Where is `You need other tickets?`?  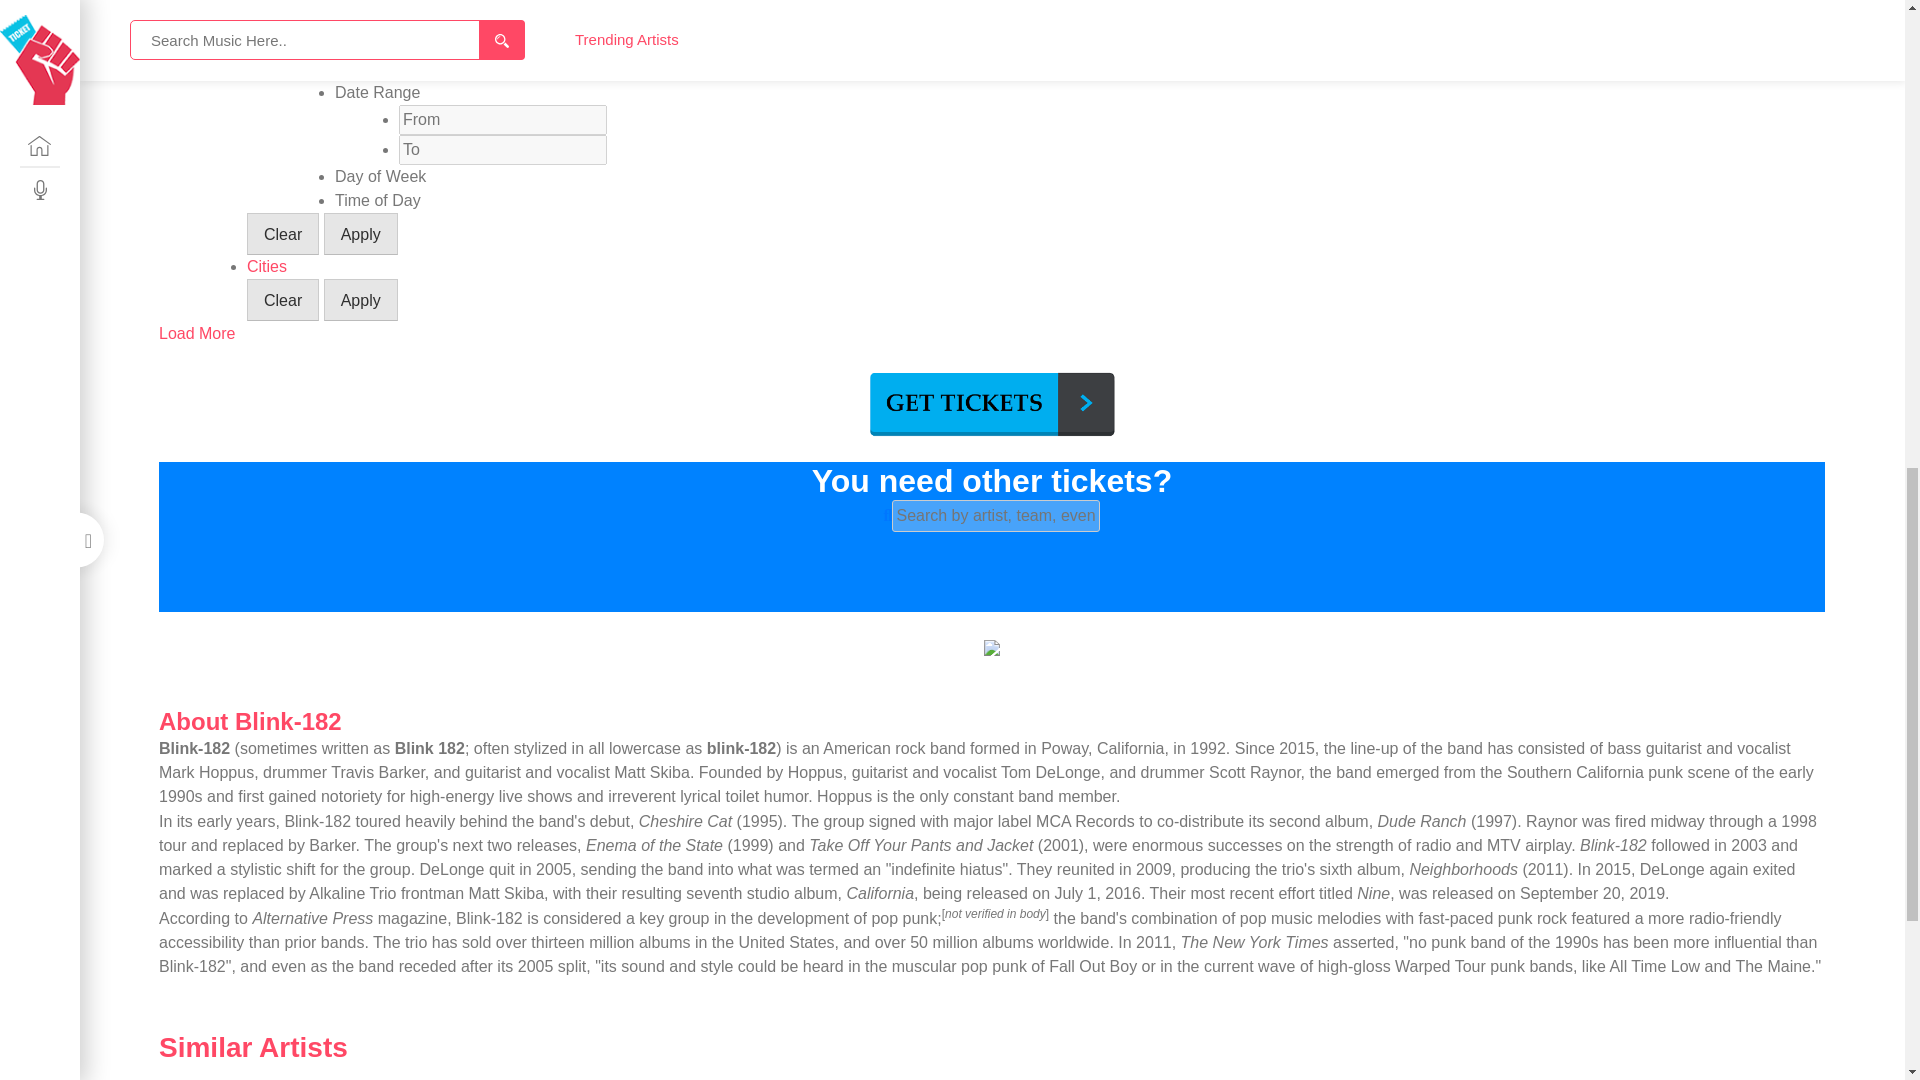 You need other tickets? is located at coordinates (992, 481).